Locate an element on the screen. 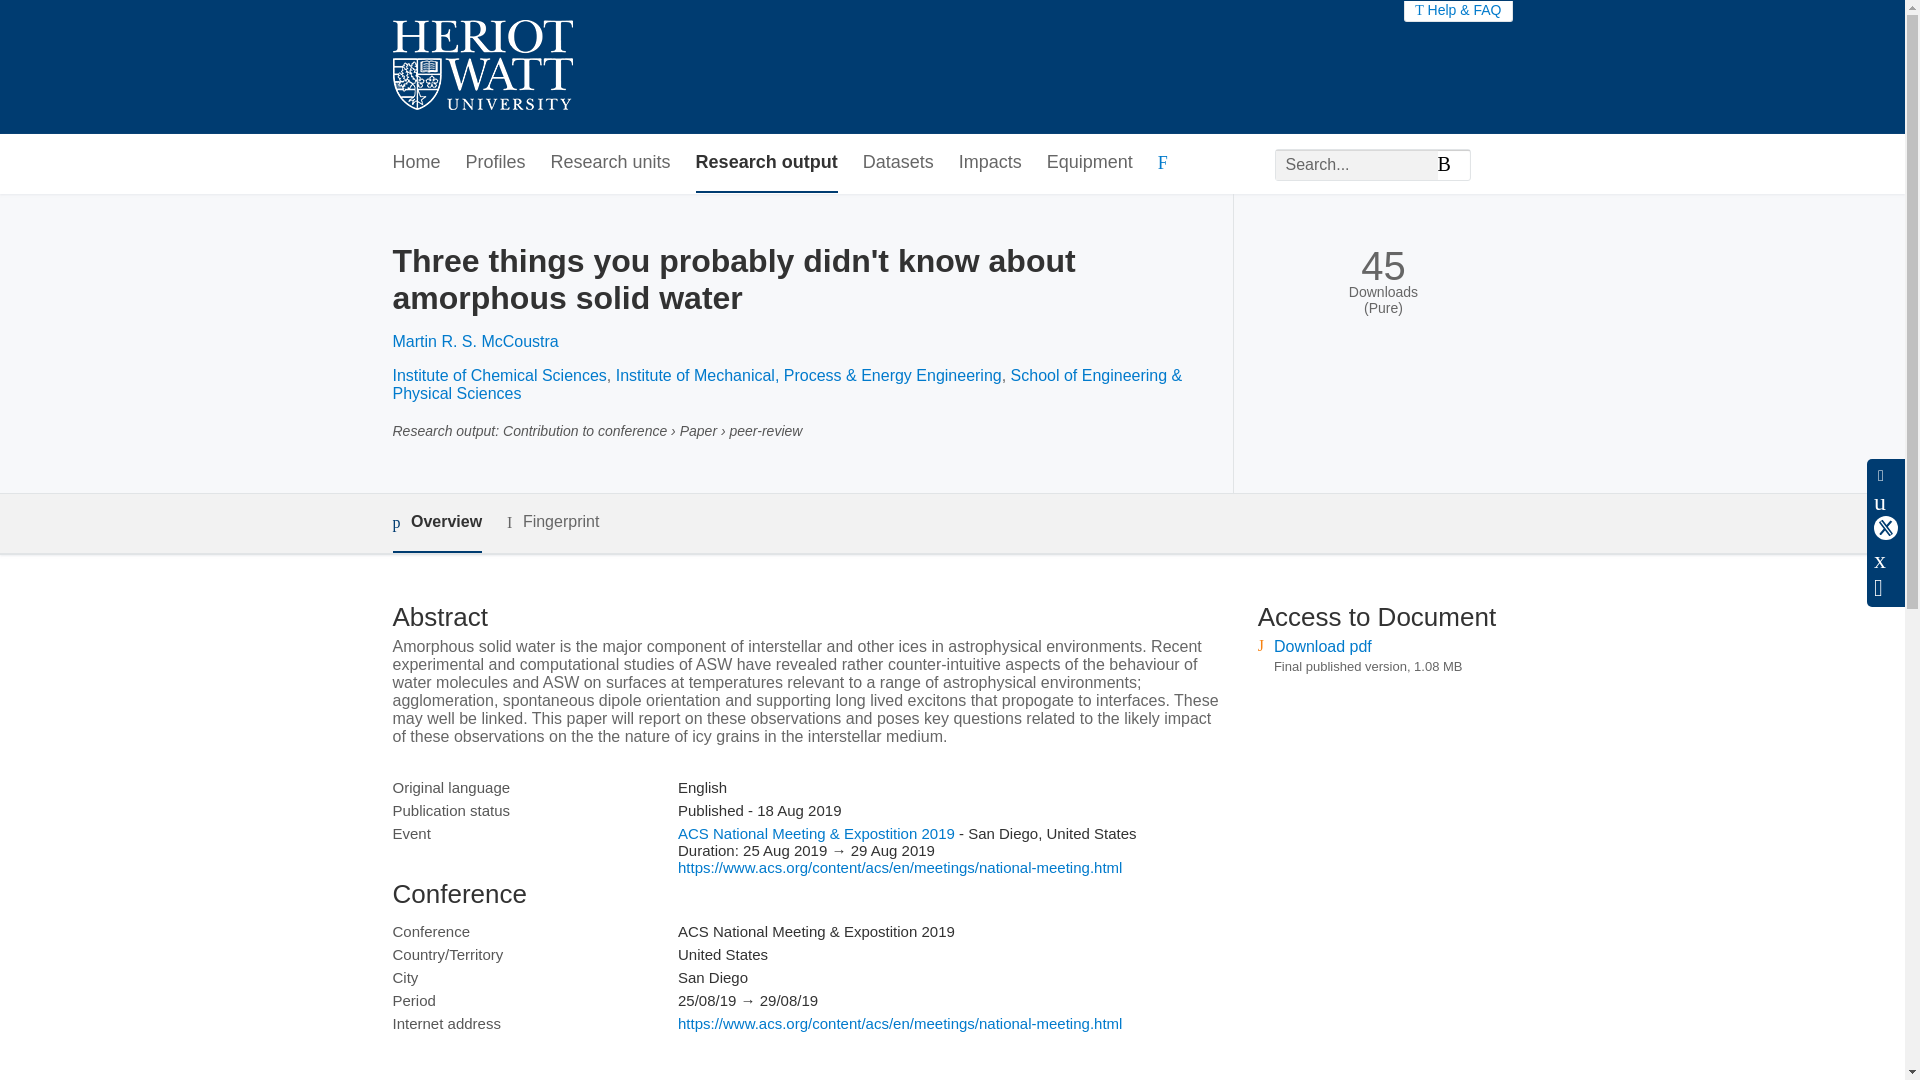 The height and width of the screenshot is (1080, 1920). Heriot-Watt Research Portal Home is located at coordinates (482, 67).